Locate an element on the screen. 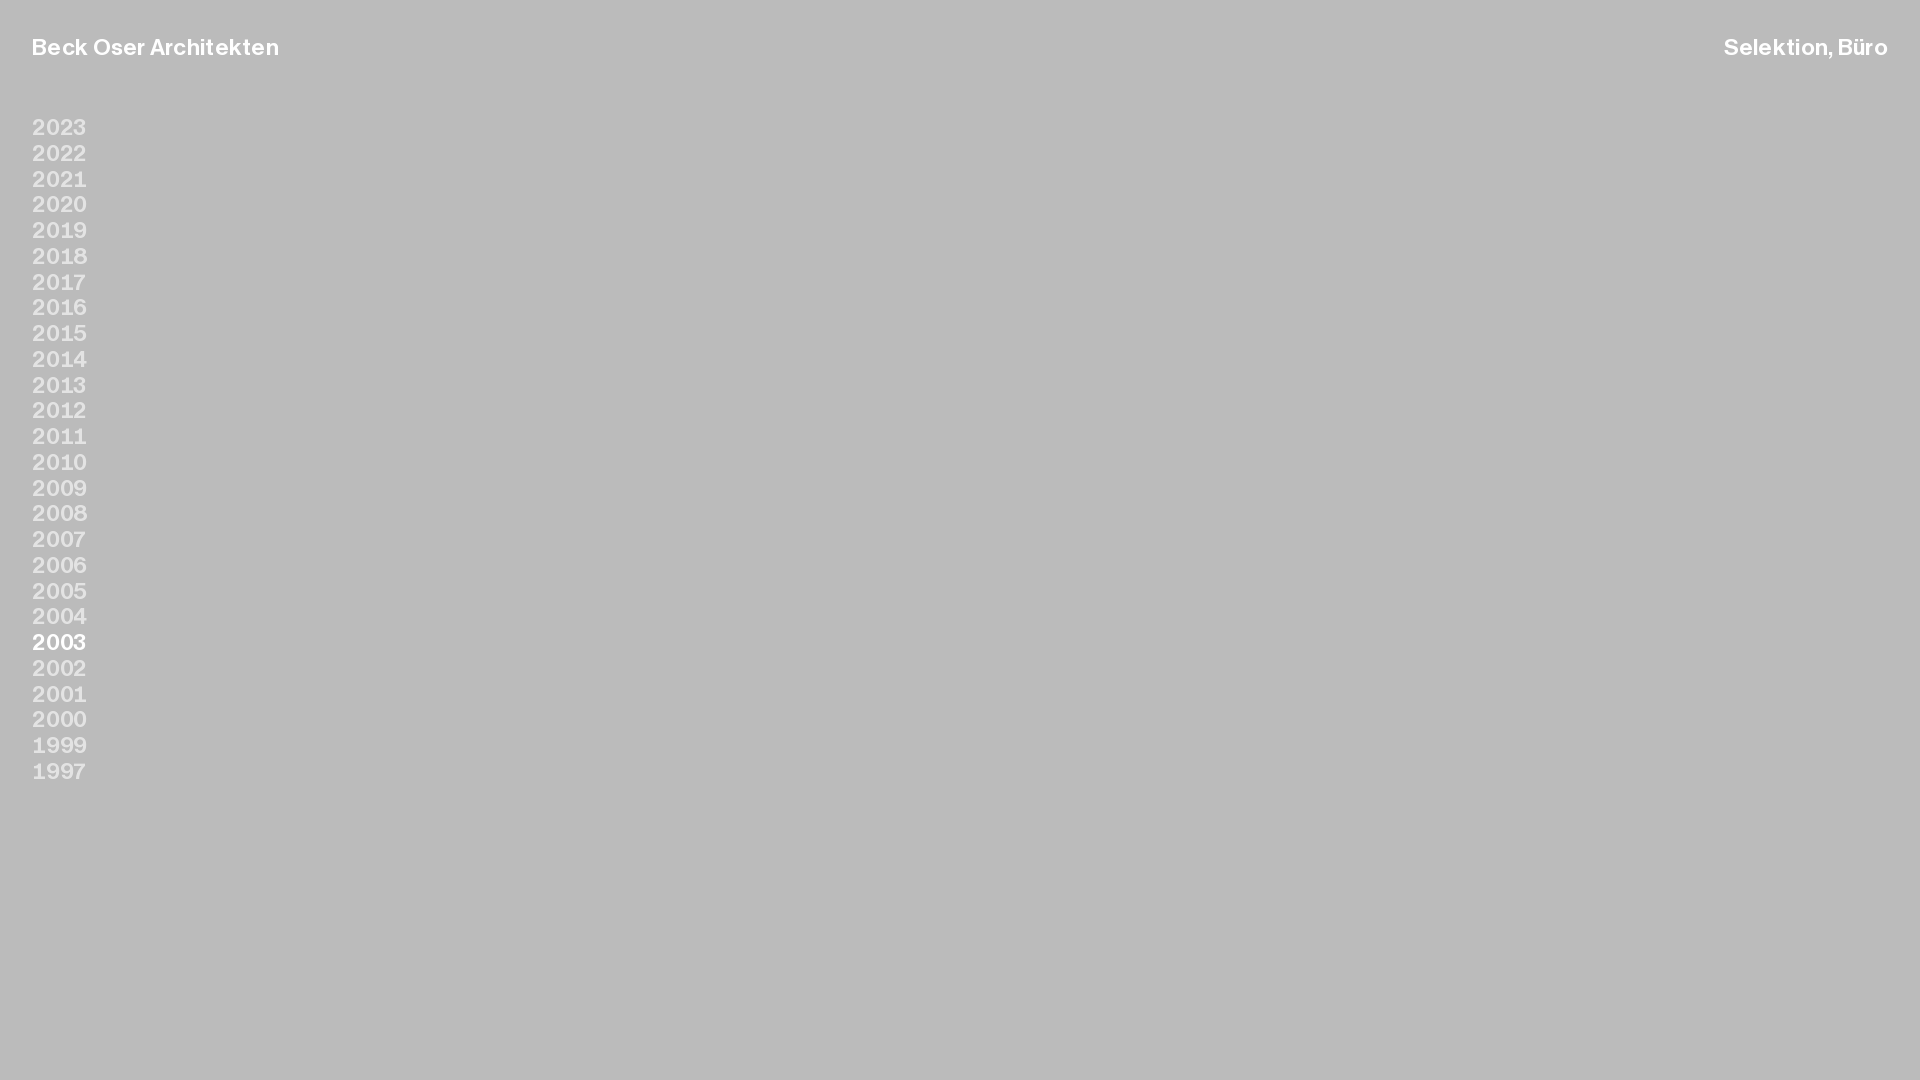 The height and width of the screenshot is (1080, 1920). 2020 is located at coordinates (60, 204).